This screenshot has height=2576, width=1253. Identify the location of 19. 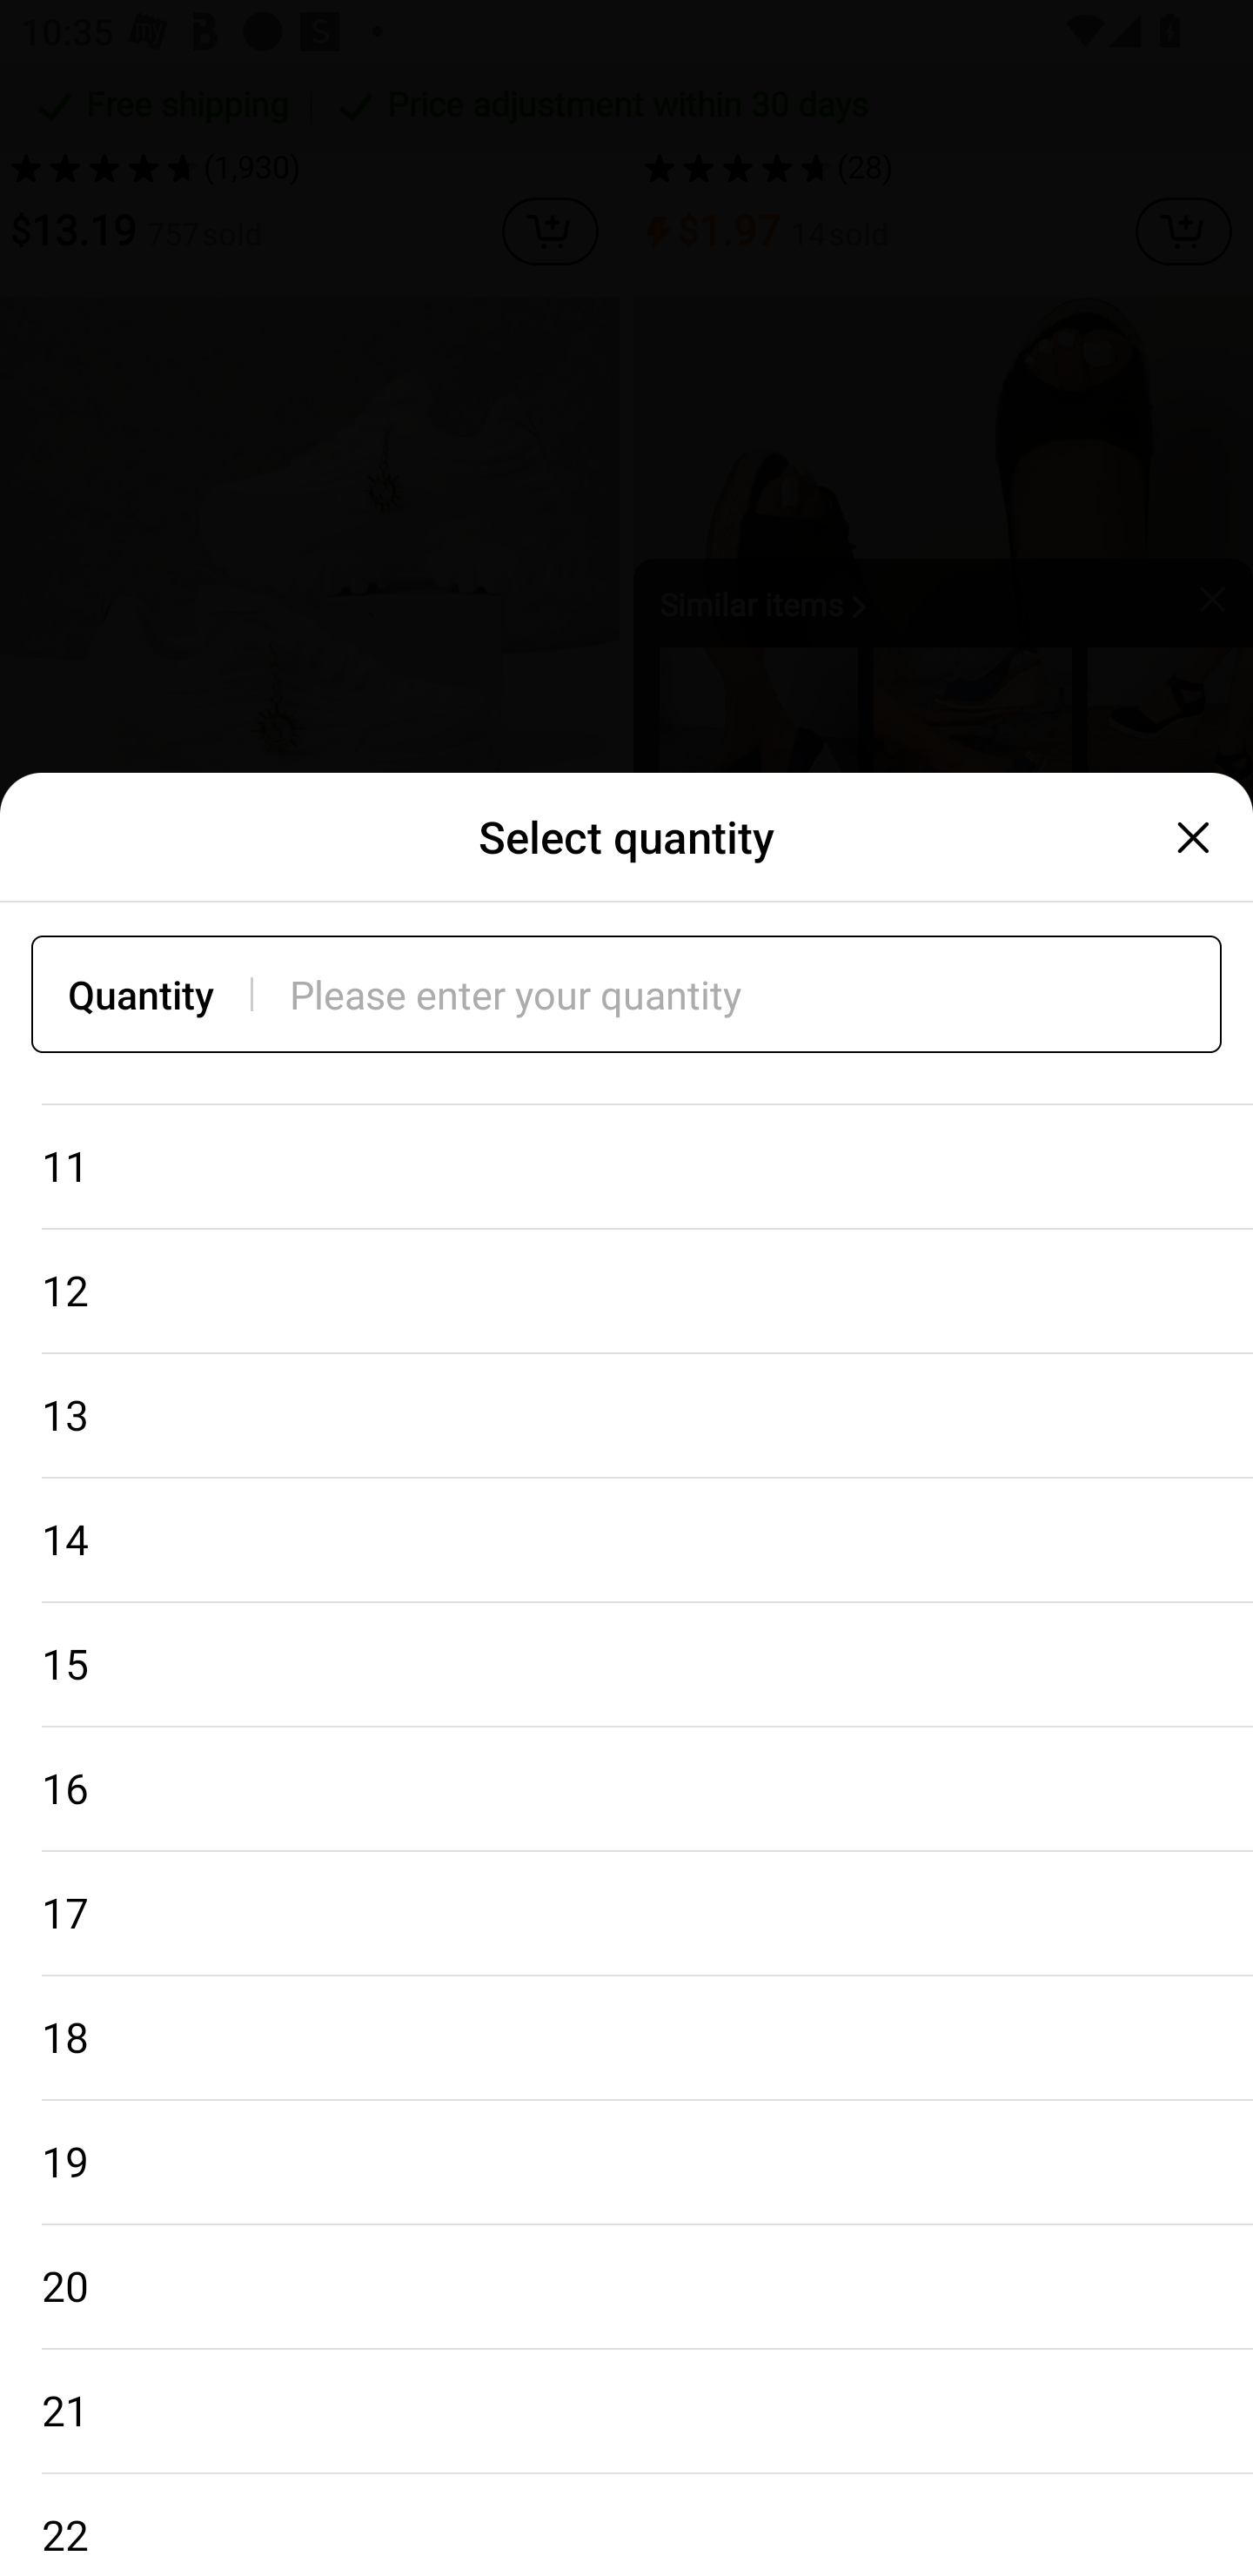
(626, 2163).